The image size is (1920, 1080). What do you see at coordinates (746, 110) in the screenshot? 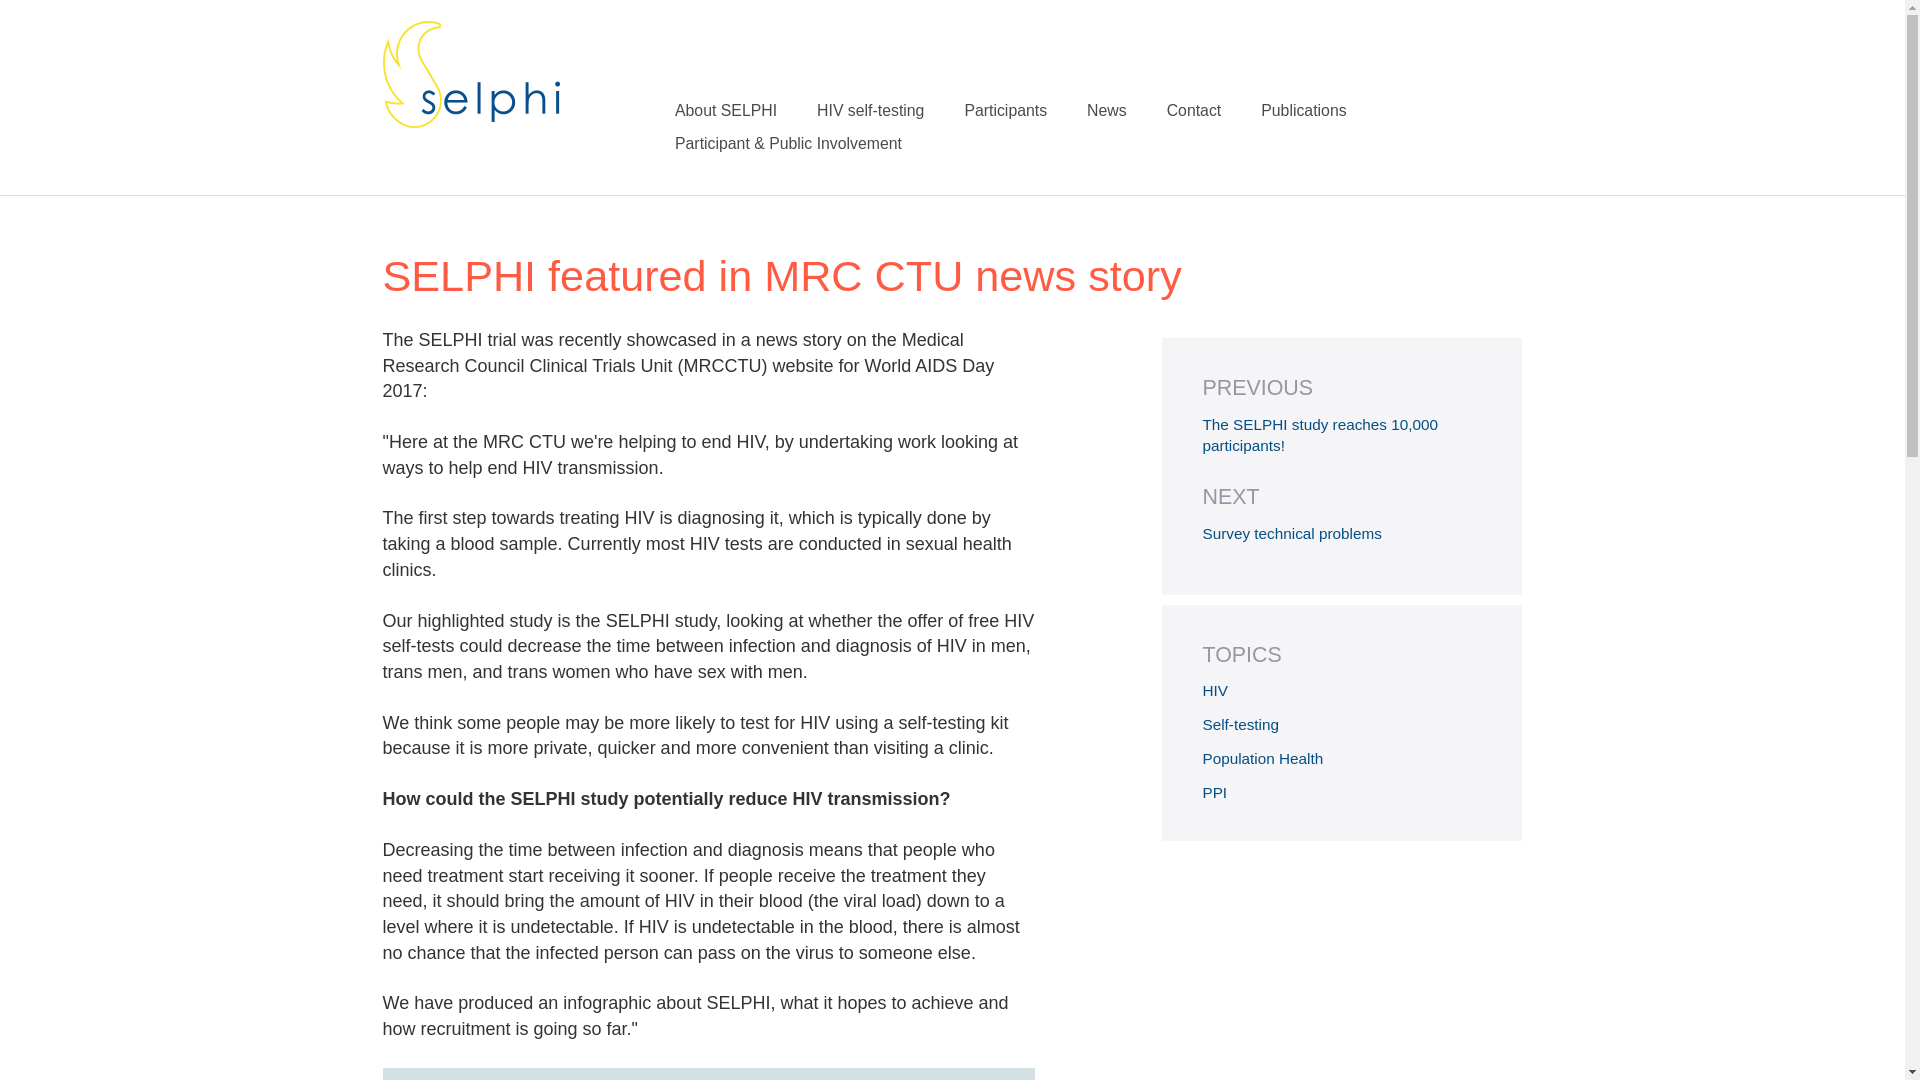
I see `About SELPHI` at bounding box center [746, 110].